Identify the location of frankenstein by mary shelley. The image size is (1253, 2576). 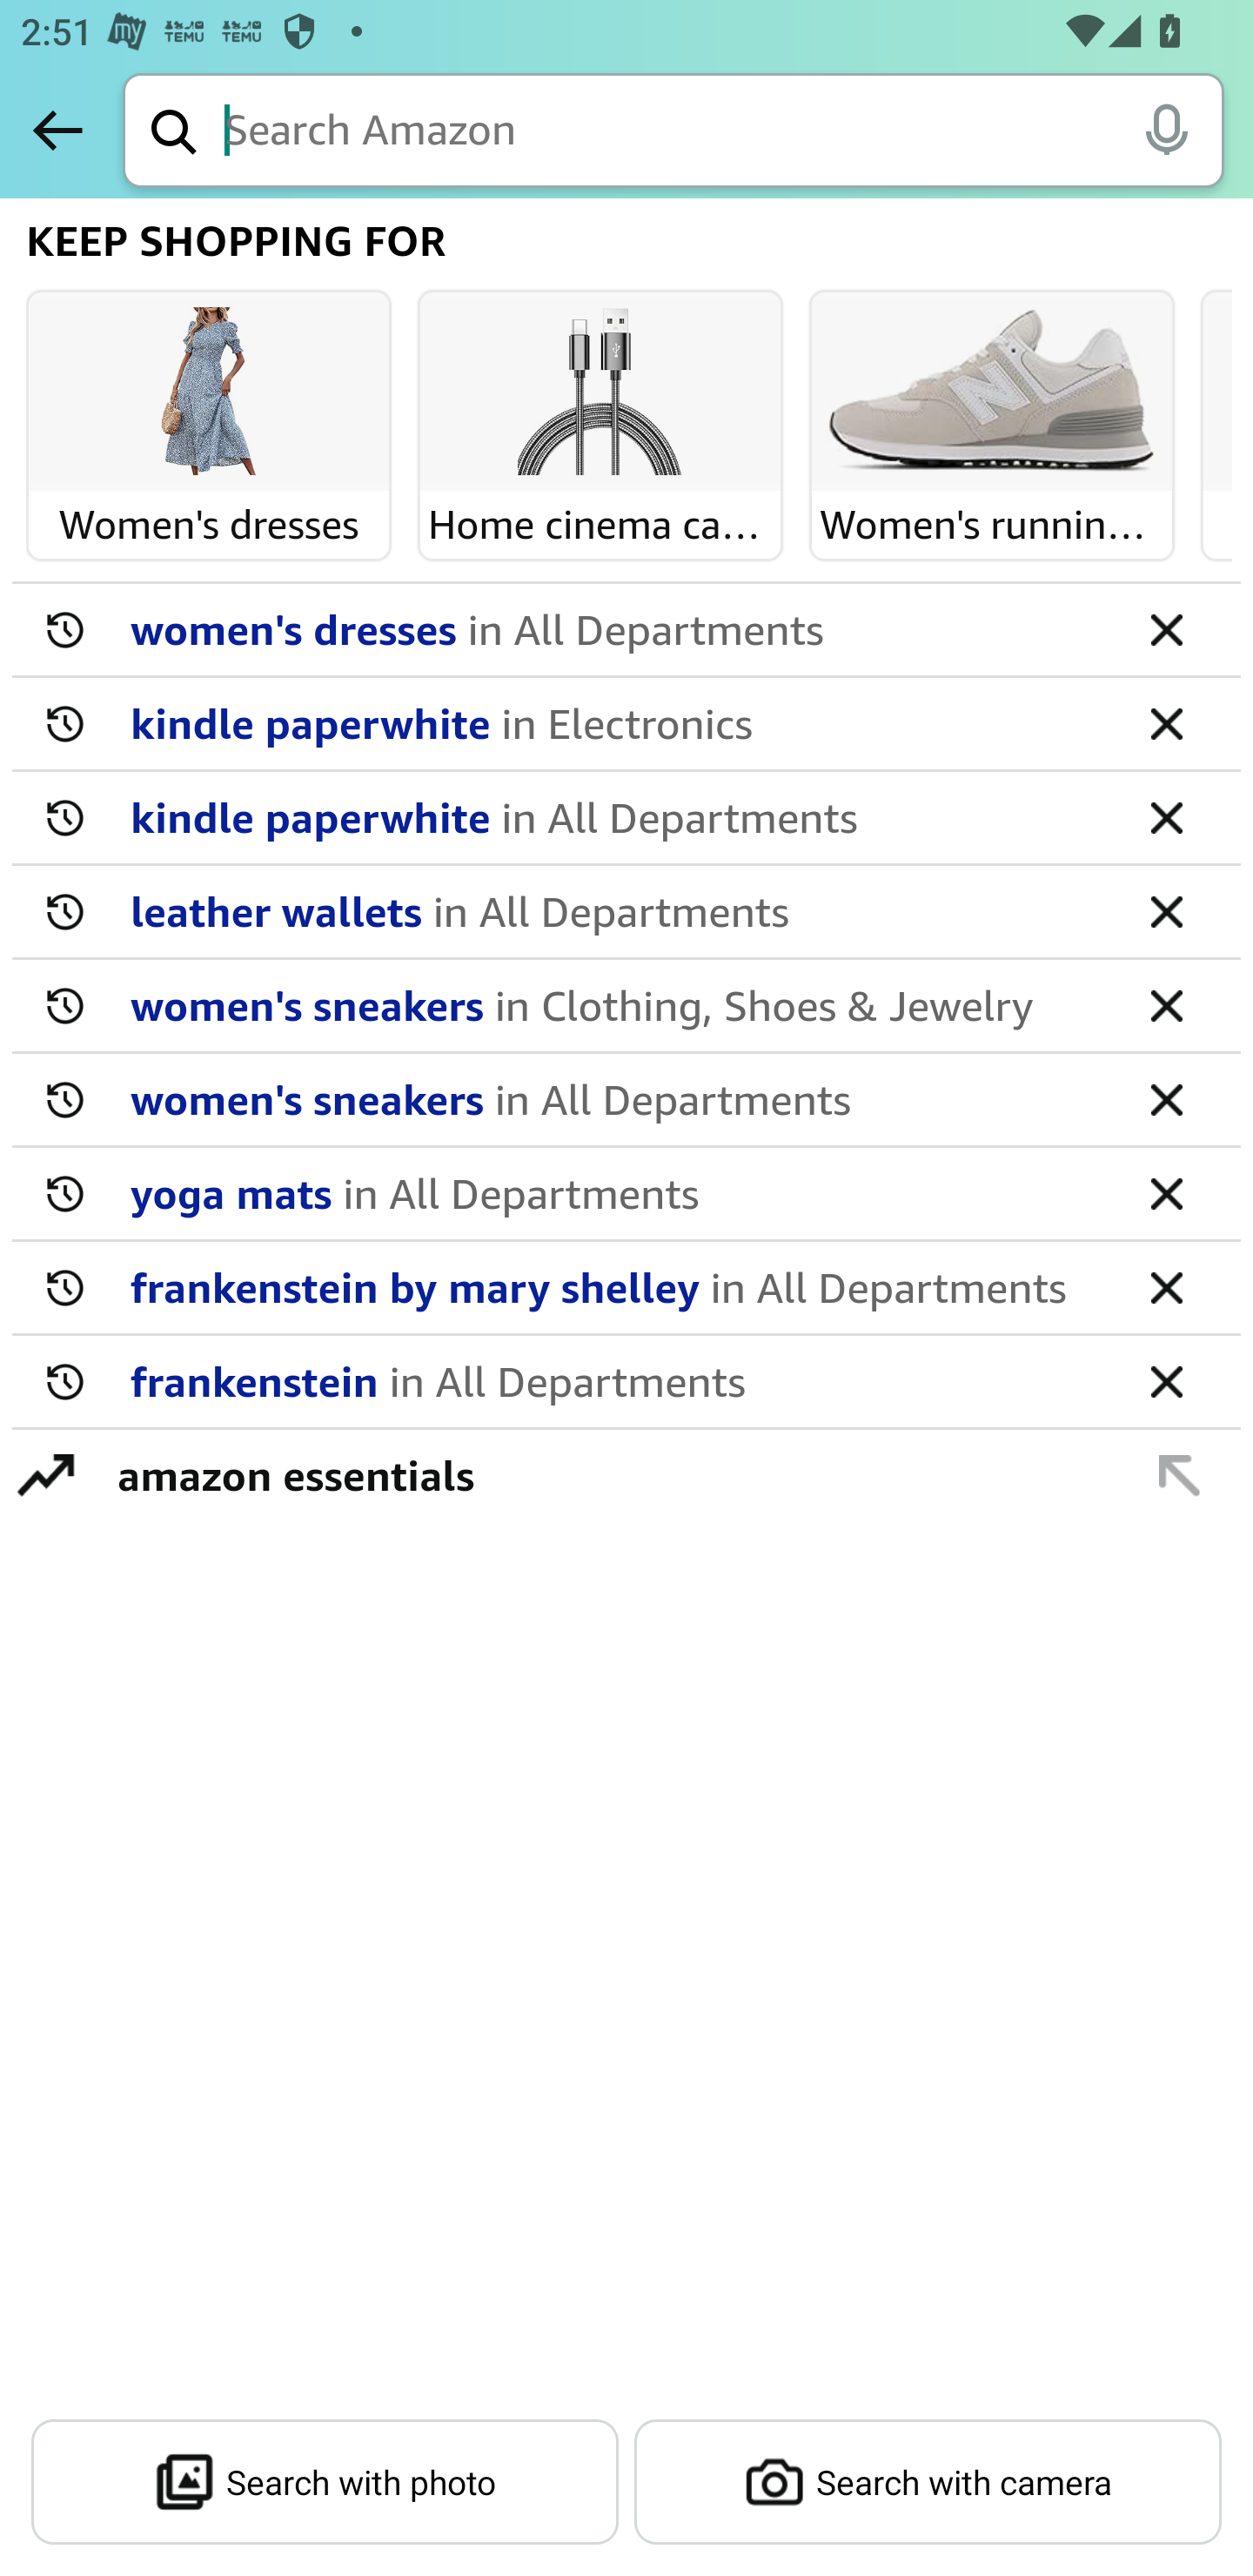
(615, 1286).